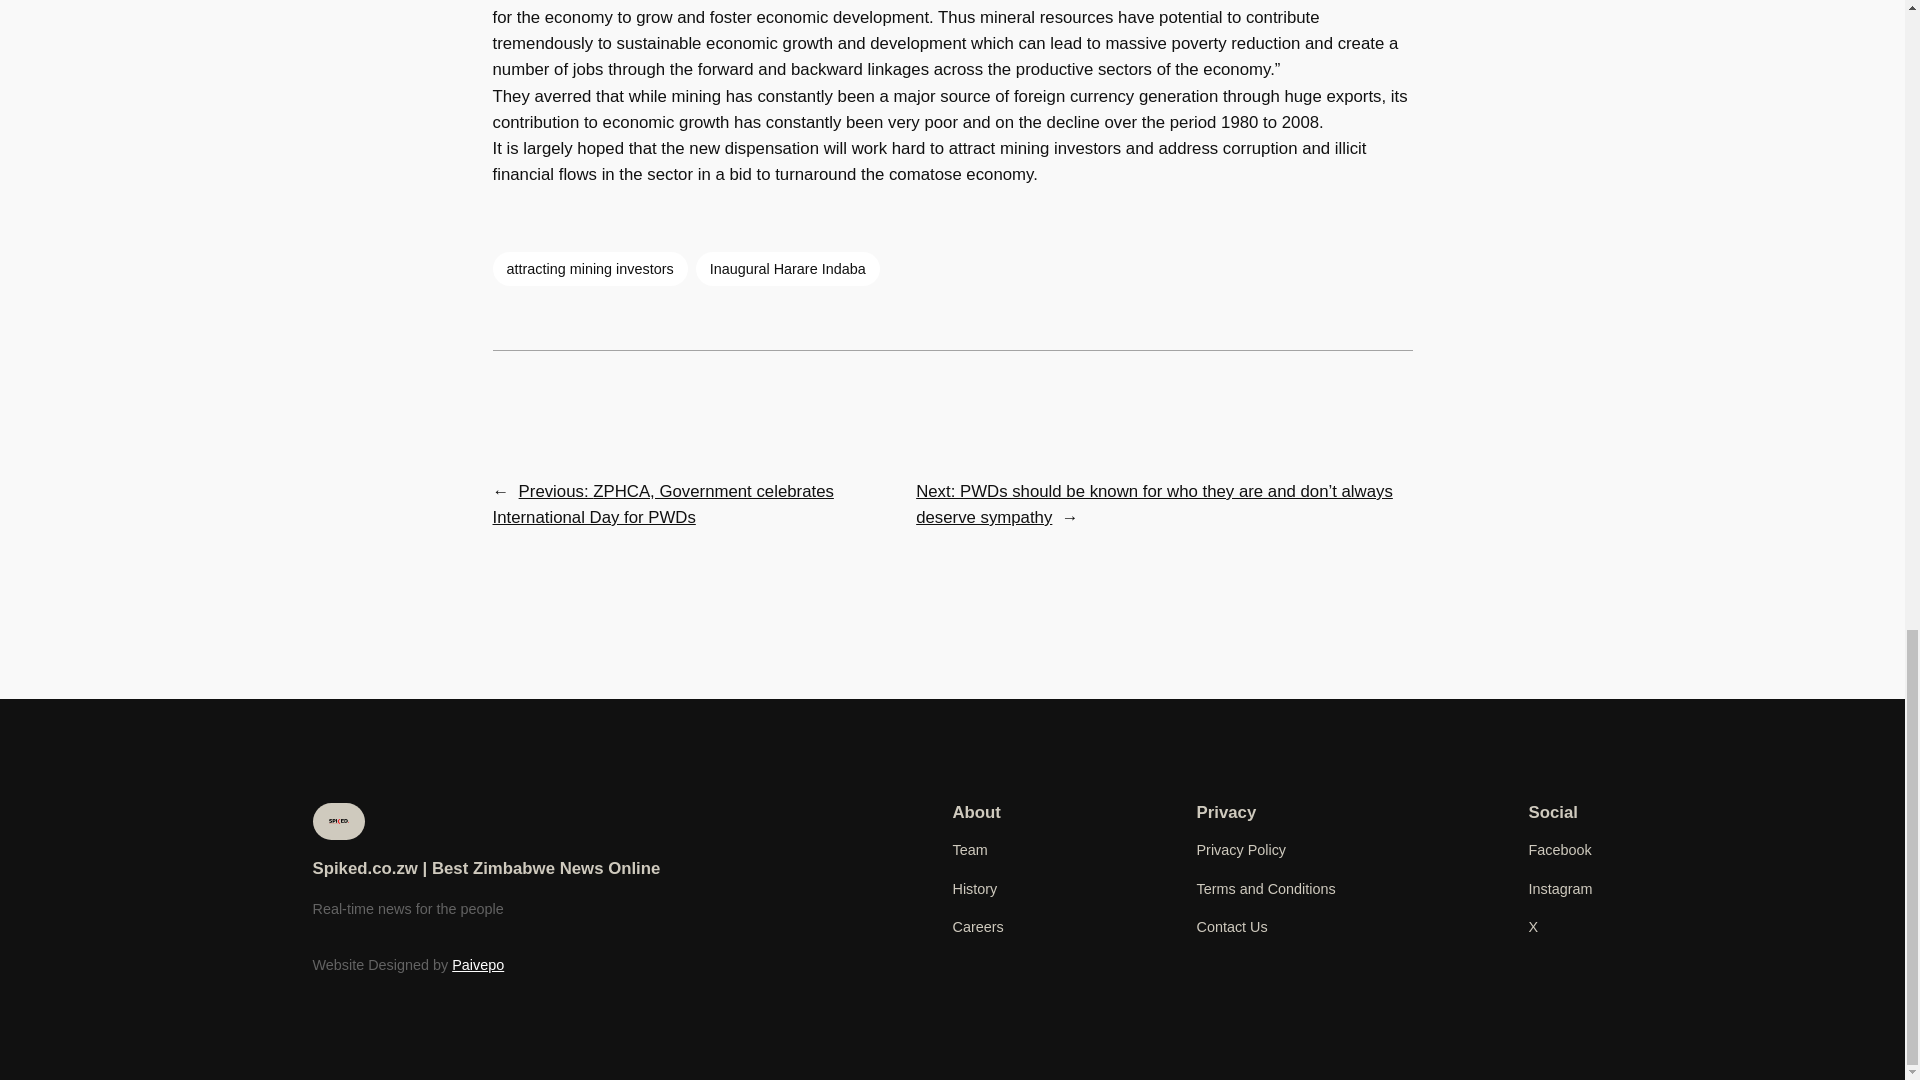 The height and width of the screenshot is (1080, 1920). Describe the element at coordinates (1232, 926) in the screenshot. I see `Contact Us` at that location.